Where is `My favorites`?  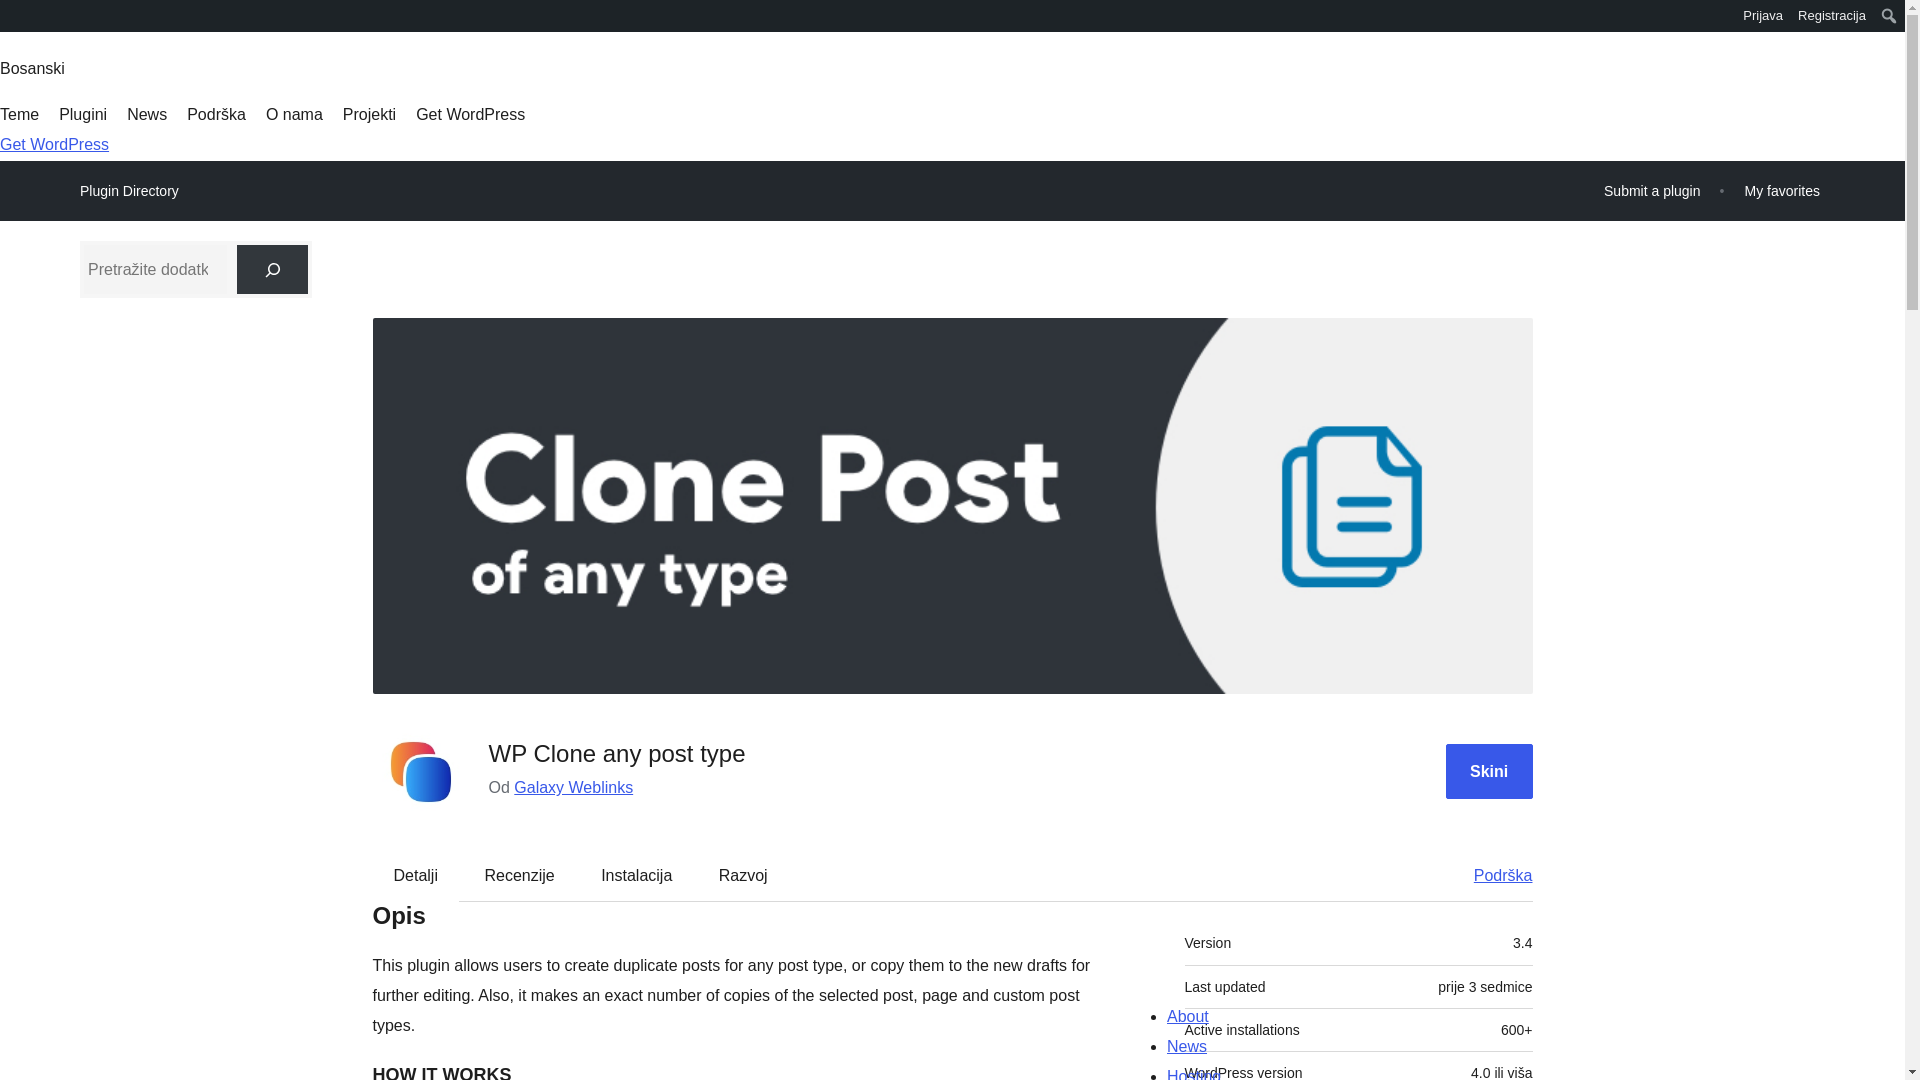 My favorites is located at coordinates (1782, 190).